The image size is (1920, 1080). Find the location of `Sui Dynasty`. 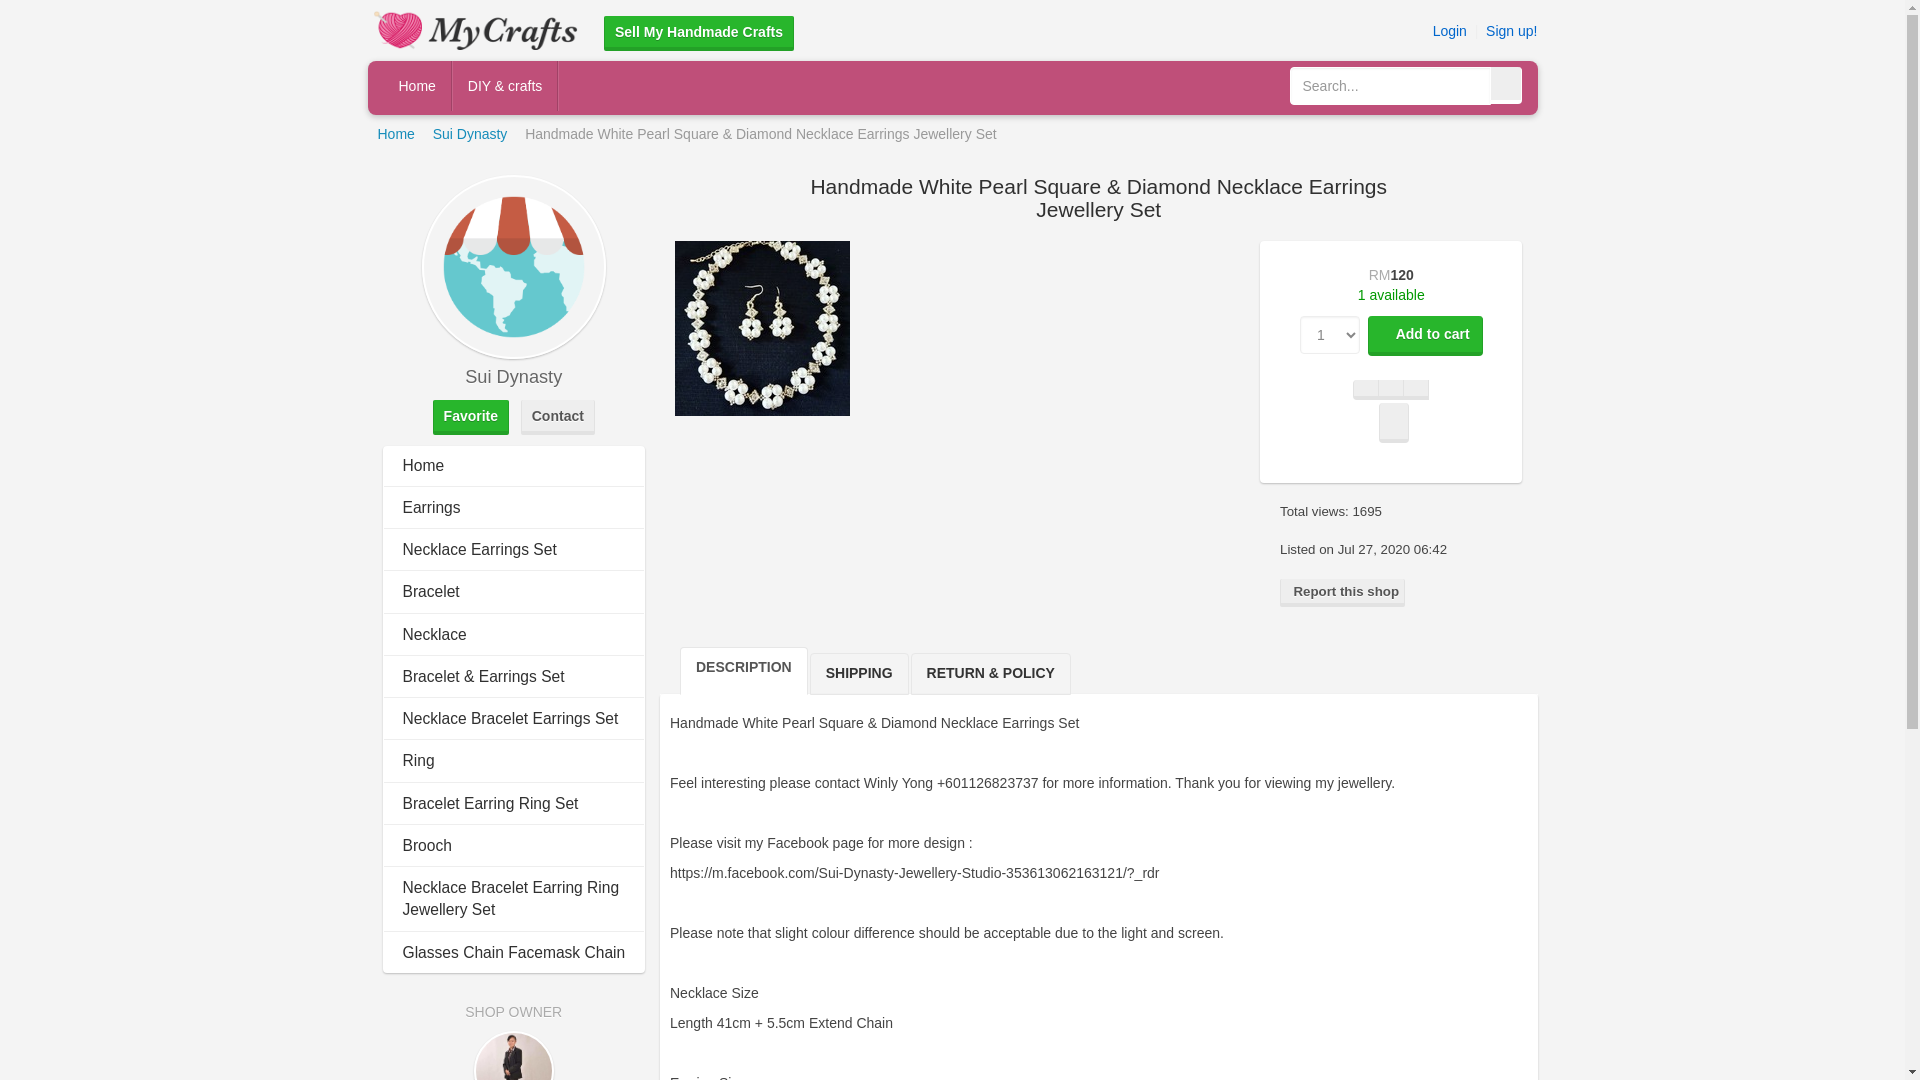

Sui Dynasty is located at coordinates (514, 266).